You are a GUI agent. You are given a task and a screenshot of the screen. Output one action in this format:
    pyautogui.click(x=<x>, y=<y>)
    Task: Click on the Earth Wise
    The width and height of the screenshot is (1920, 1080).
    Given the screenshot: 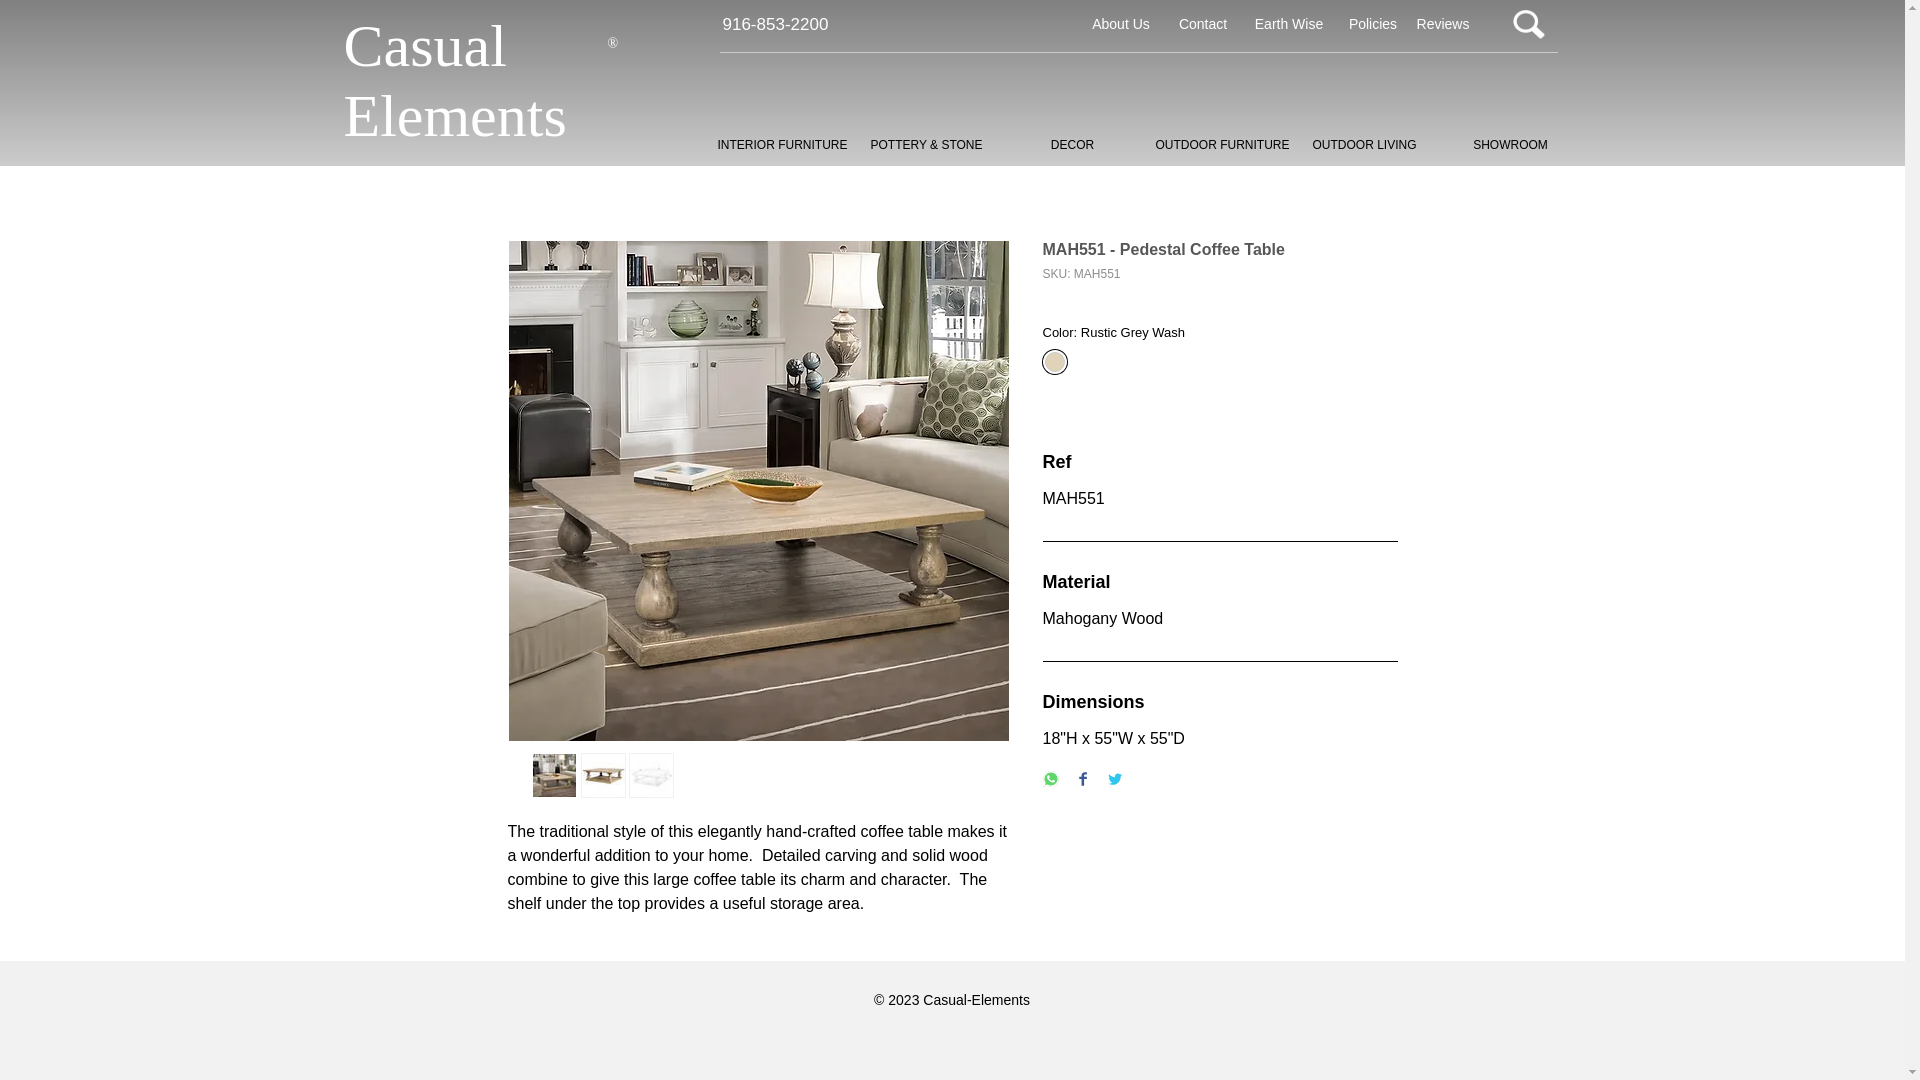 What is the action you would take?
    pyautogui.click(x=1288, y=24)
    